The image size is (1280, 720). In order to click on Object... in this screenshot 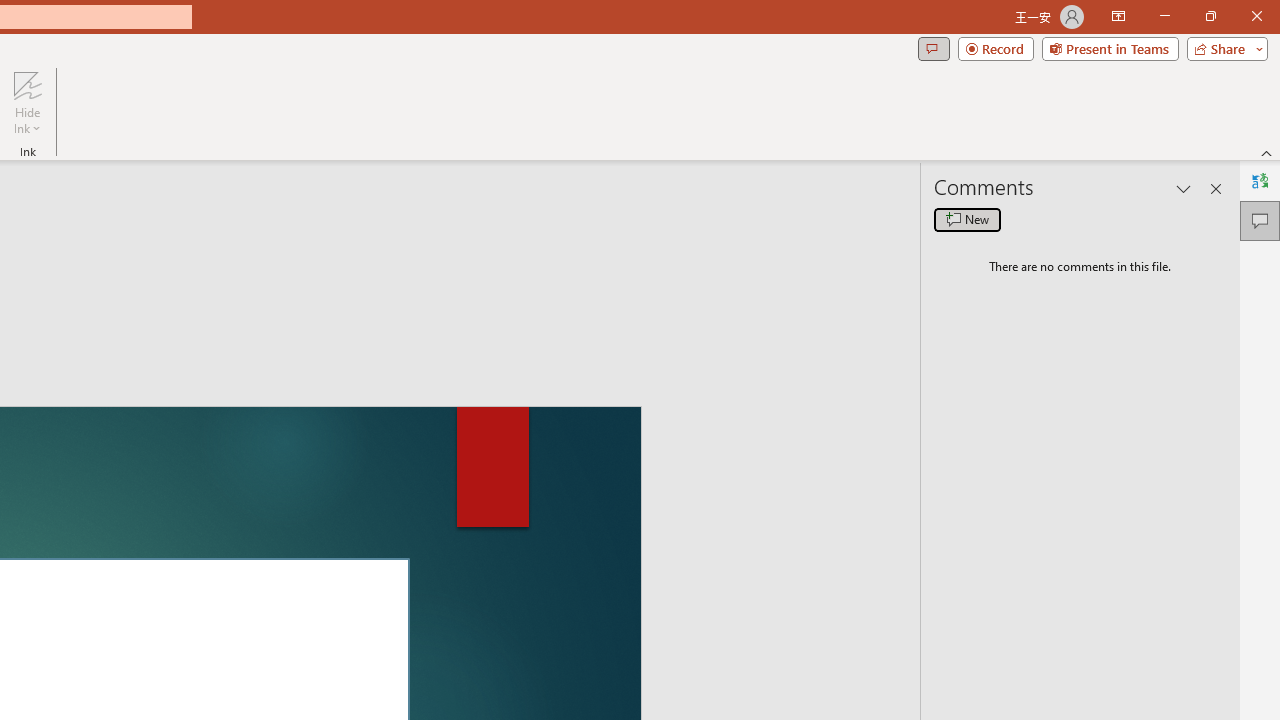, I will do `click(628, 196)`.